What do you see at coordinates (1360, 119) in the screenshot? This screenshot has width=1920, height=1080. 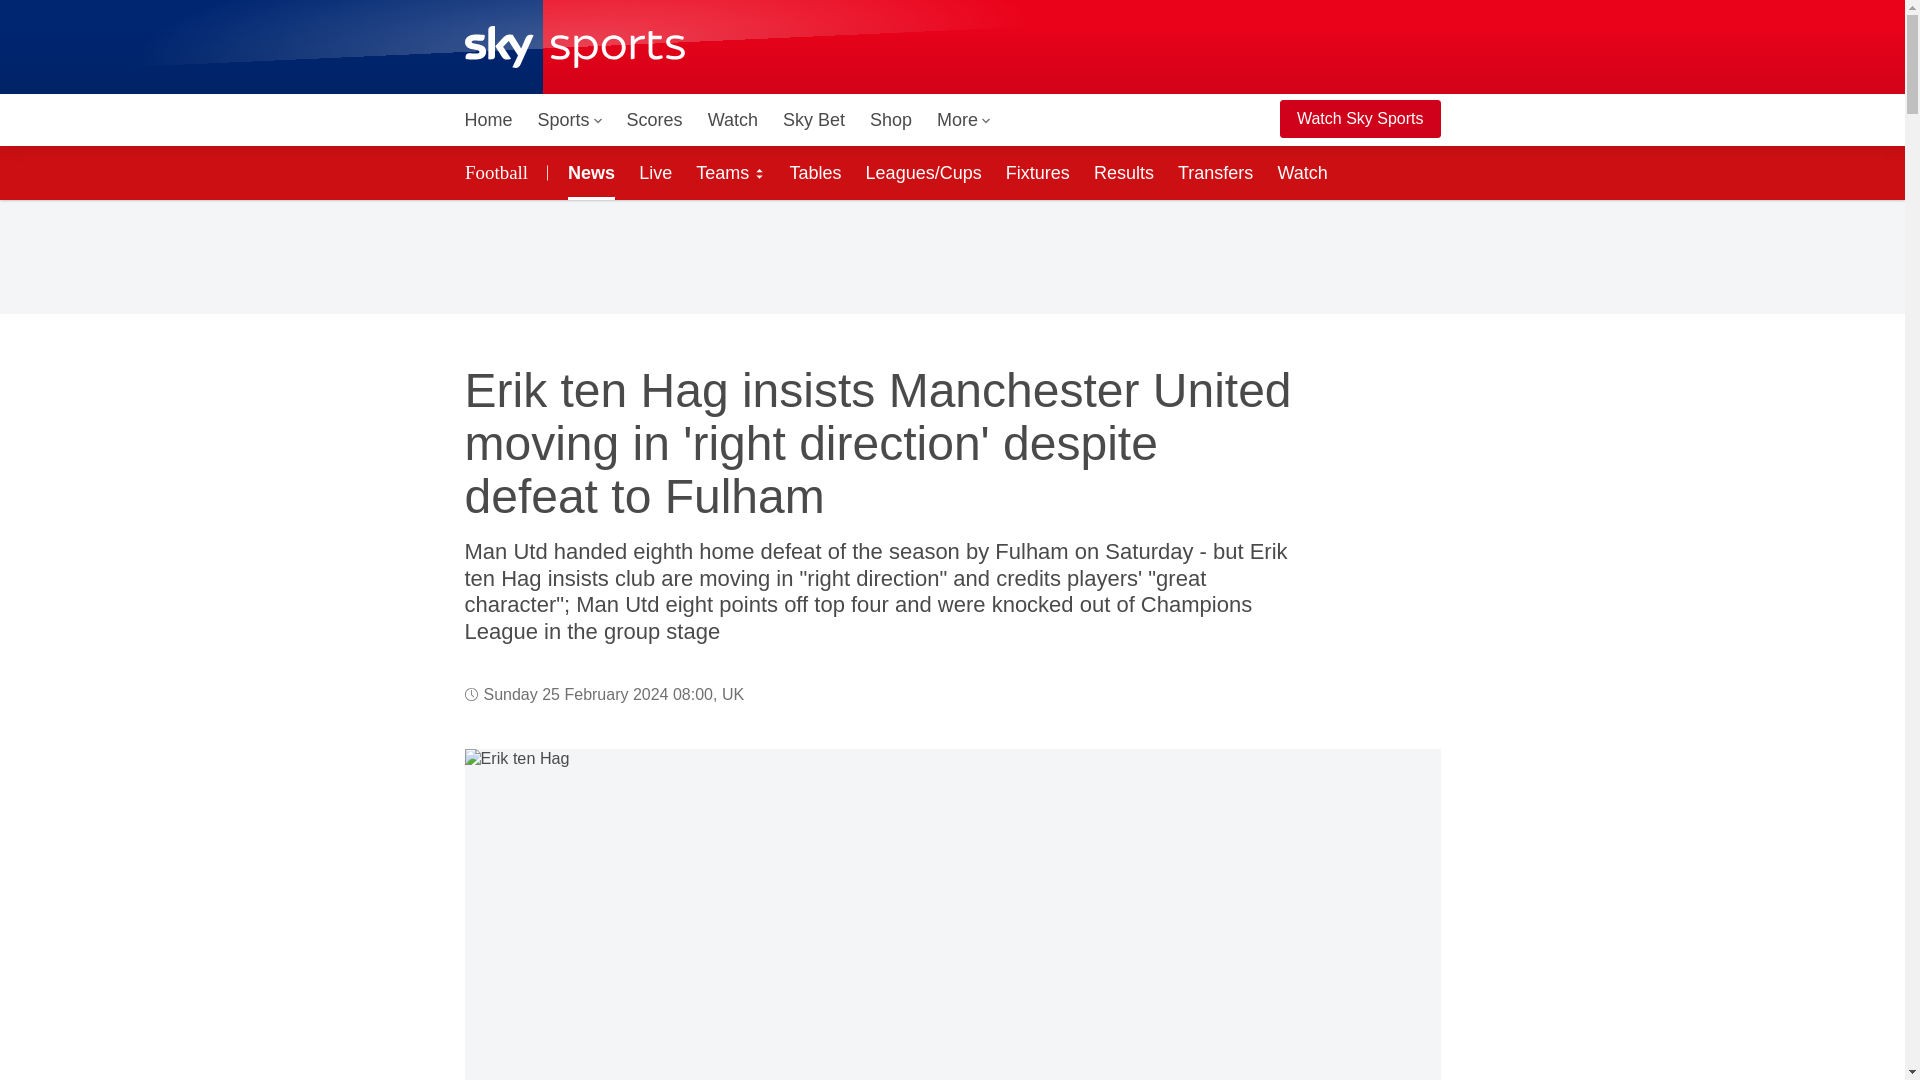 I see `Watch Sky Sports` at bounding box center [1360, 119].